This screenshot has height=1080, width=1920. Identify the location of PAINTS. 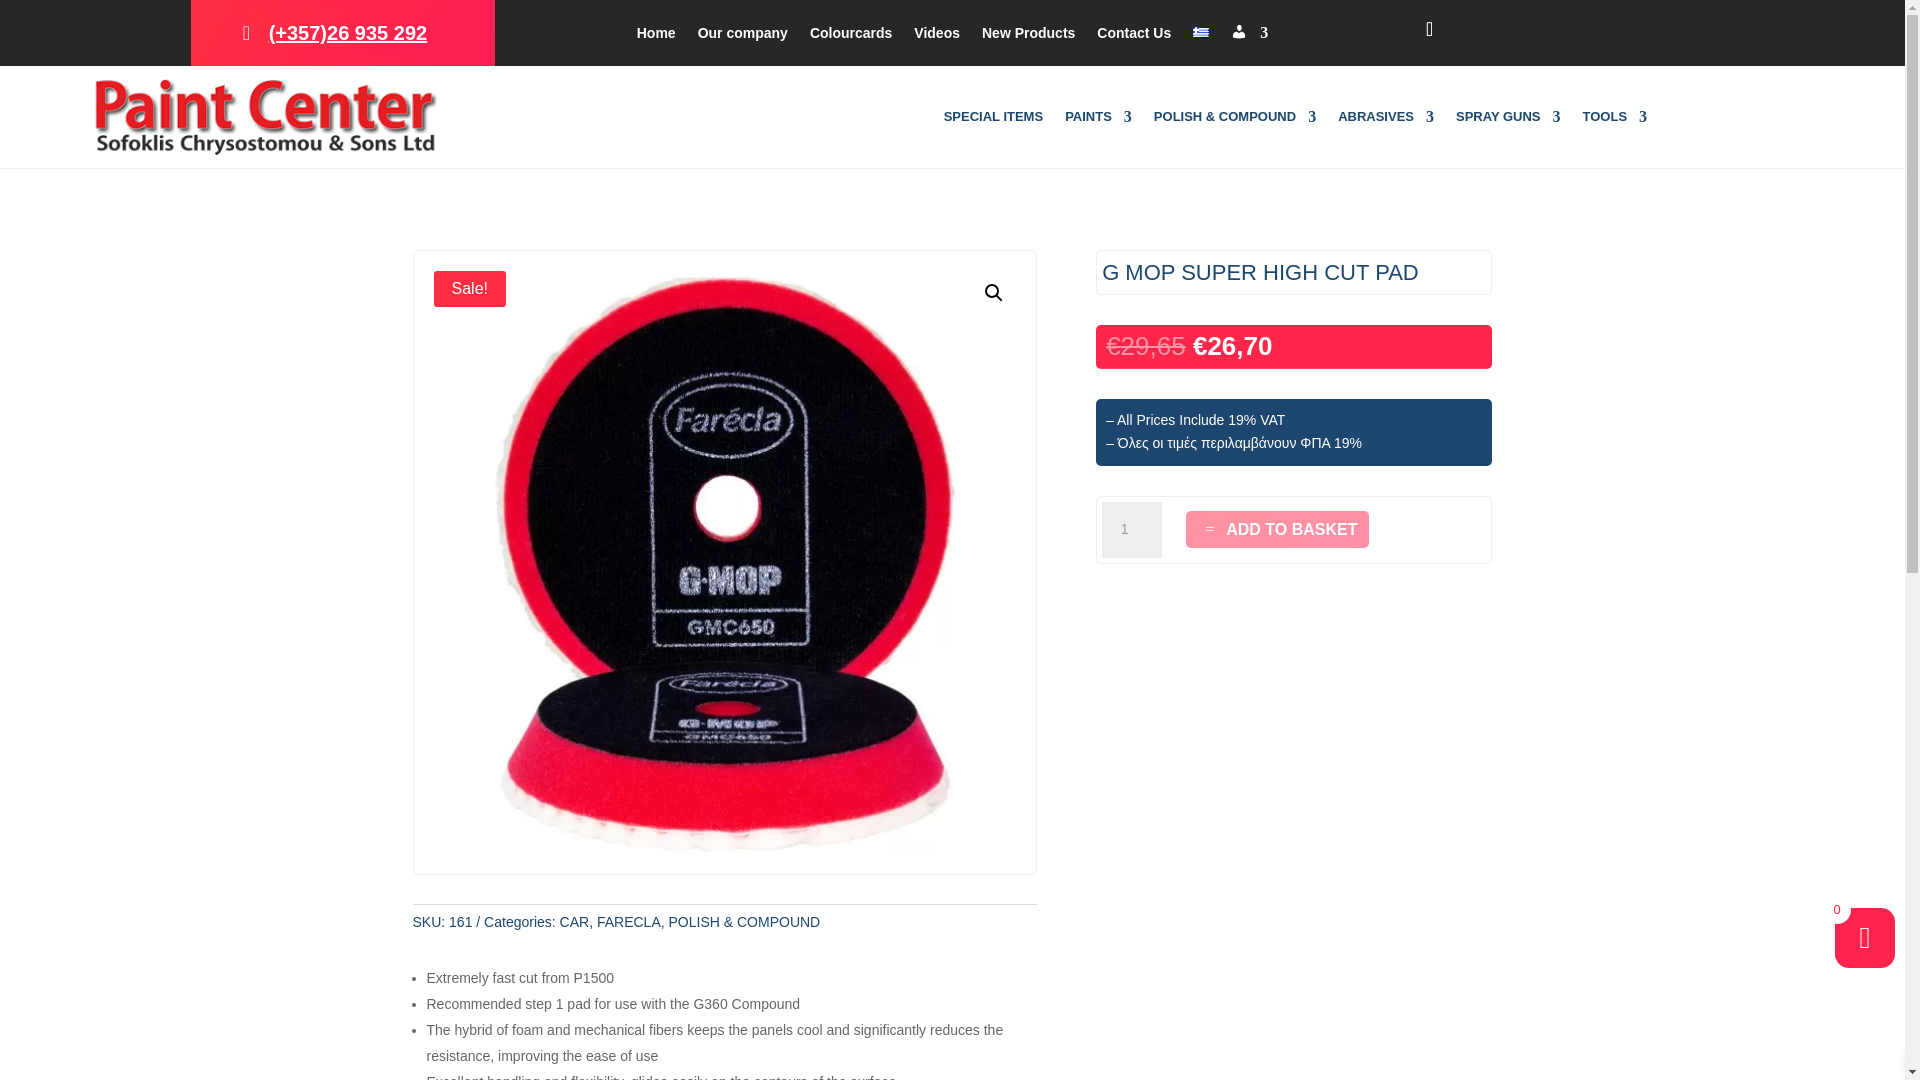
(1098, 120).